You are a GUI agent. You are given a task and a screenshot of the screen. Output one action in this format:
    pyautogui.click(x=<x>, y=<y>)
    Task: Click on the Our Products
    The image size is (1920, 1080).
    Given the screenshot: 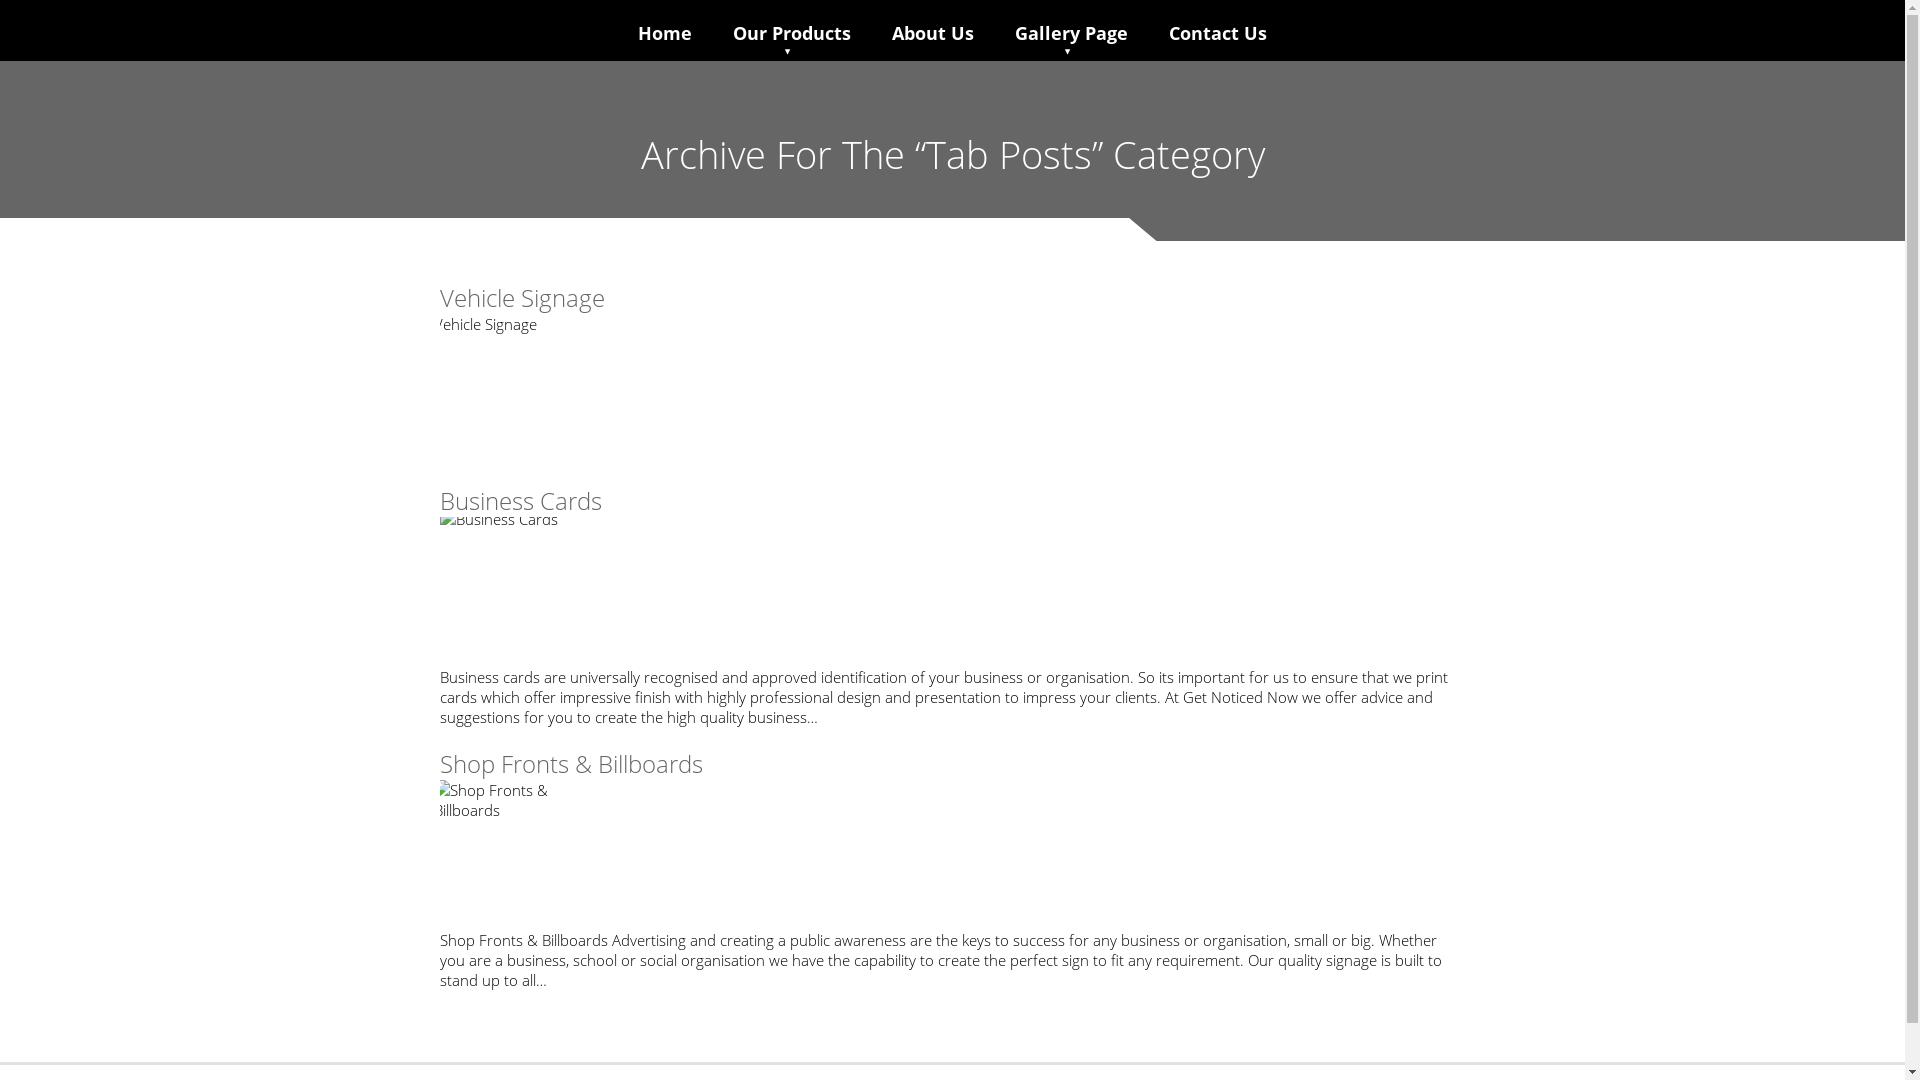 What is the action you would take?
    pyautogui.click(x=791, y=33)
    